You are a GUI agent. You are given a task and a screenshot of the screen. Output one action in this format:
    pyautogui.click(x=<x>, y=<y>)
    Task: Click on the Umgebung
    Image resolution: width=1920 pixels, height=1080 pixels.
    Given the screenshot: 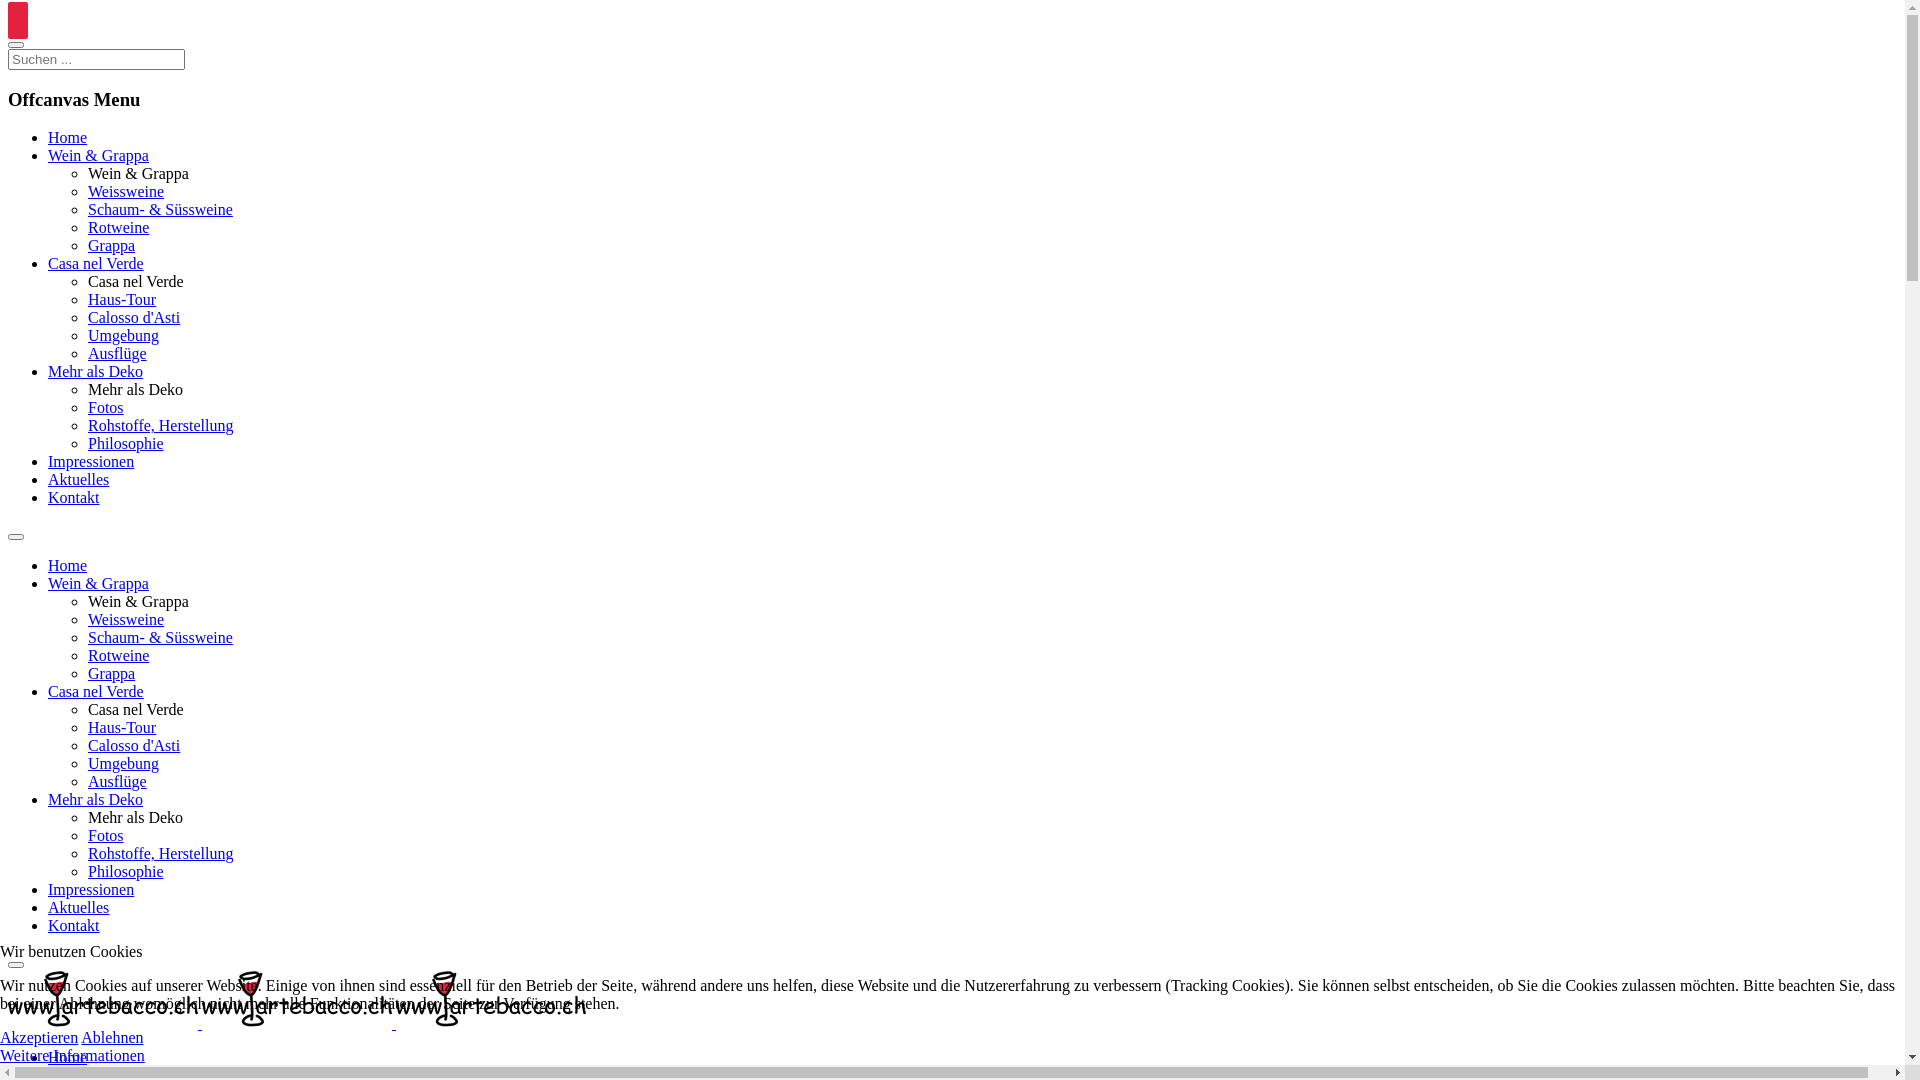 What is the action you would take?
    pyautogui.click(x=124, y=764)
    